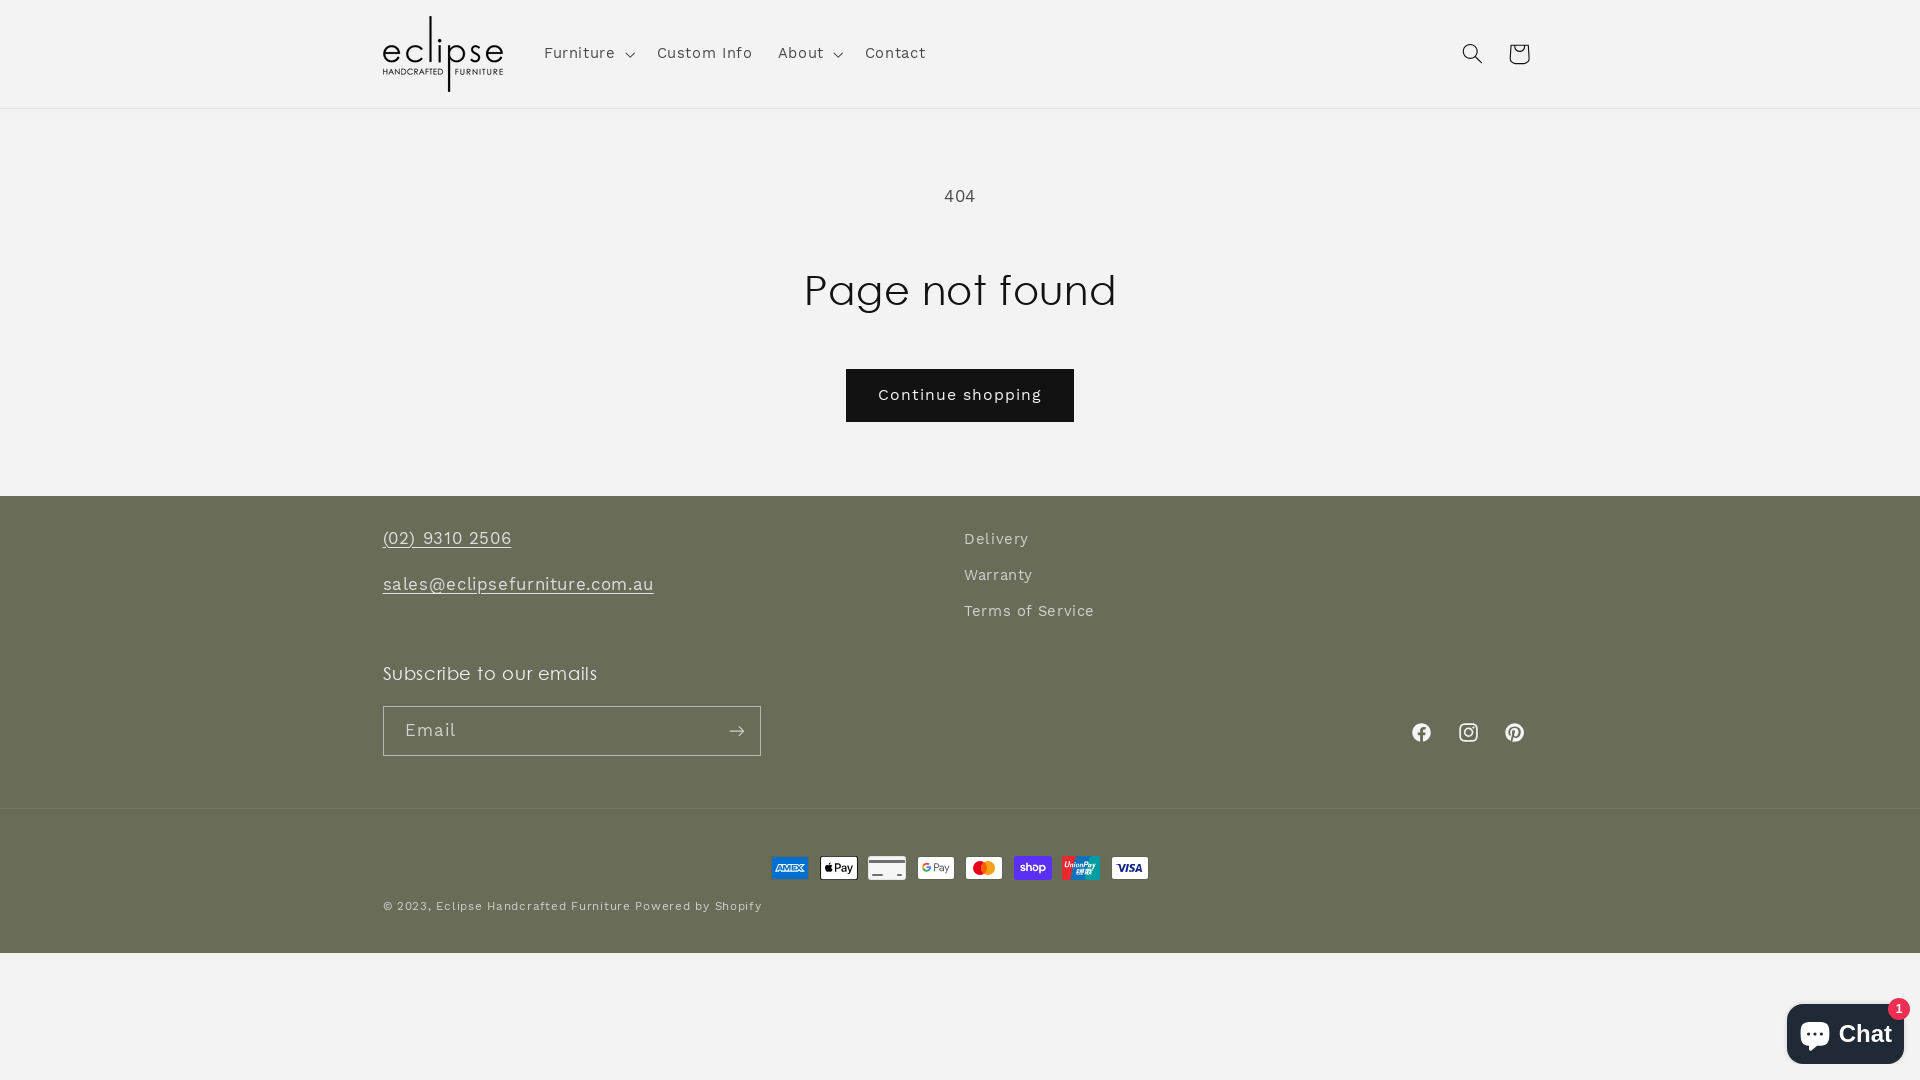 The width and height of the screenshot is (1920, 1080). What do you see at coordinates (996, 542) in the screenshot?
I see `Delivery` at bounding box center [996, 542].